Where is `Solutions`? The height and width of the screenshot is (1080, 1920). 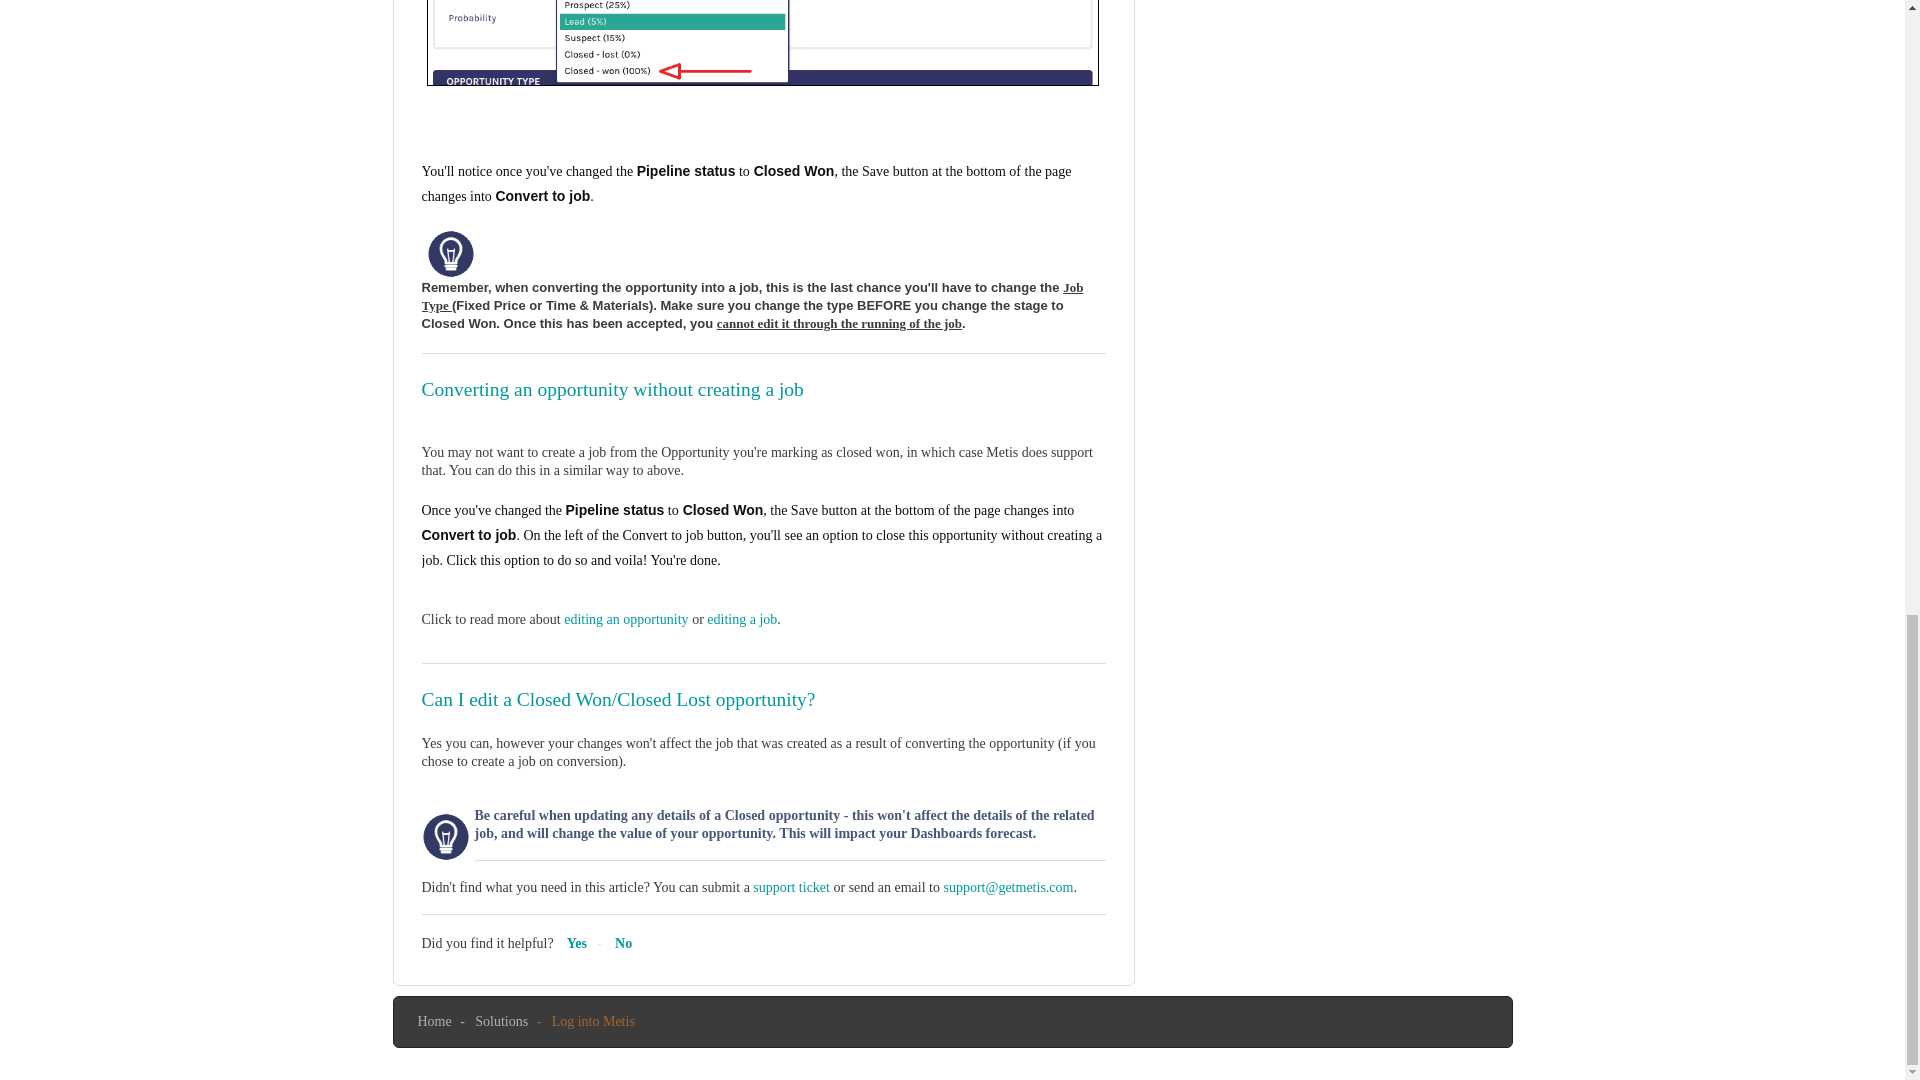
Solutions is located at coordinates (501, 1022).